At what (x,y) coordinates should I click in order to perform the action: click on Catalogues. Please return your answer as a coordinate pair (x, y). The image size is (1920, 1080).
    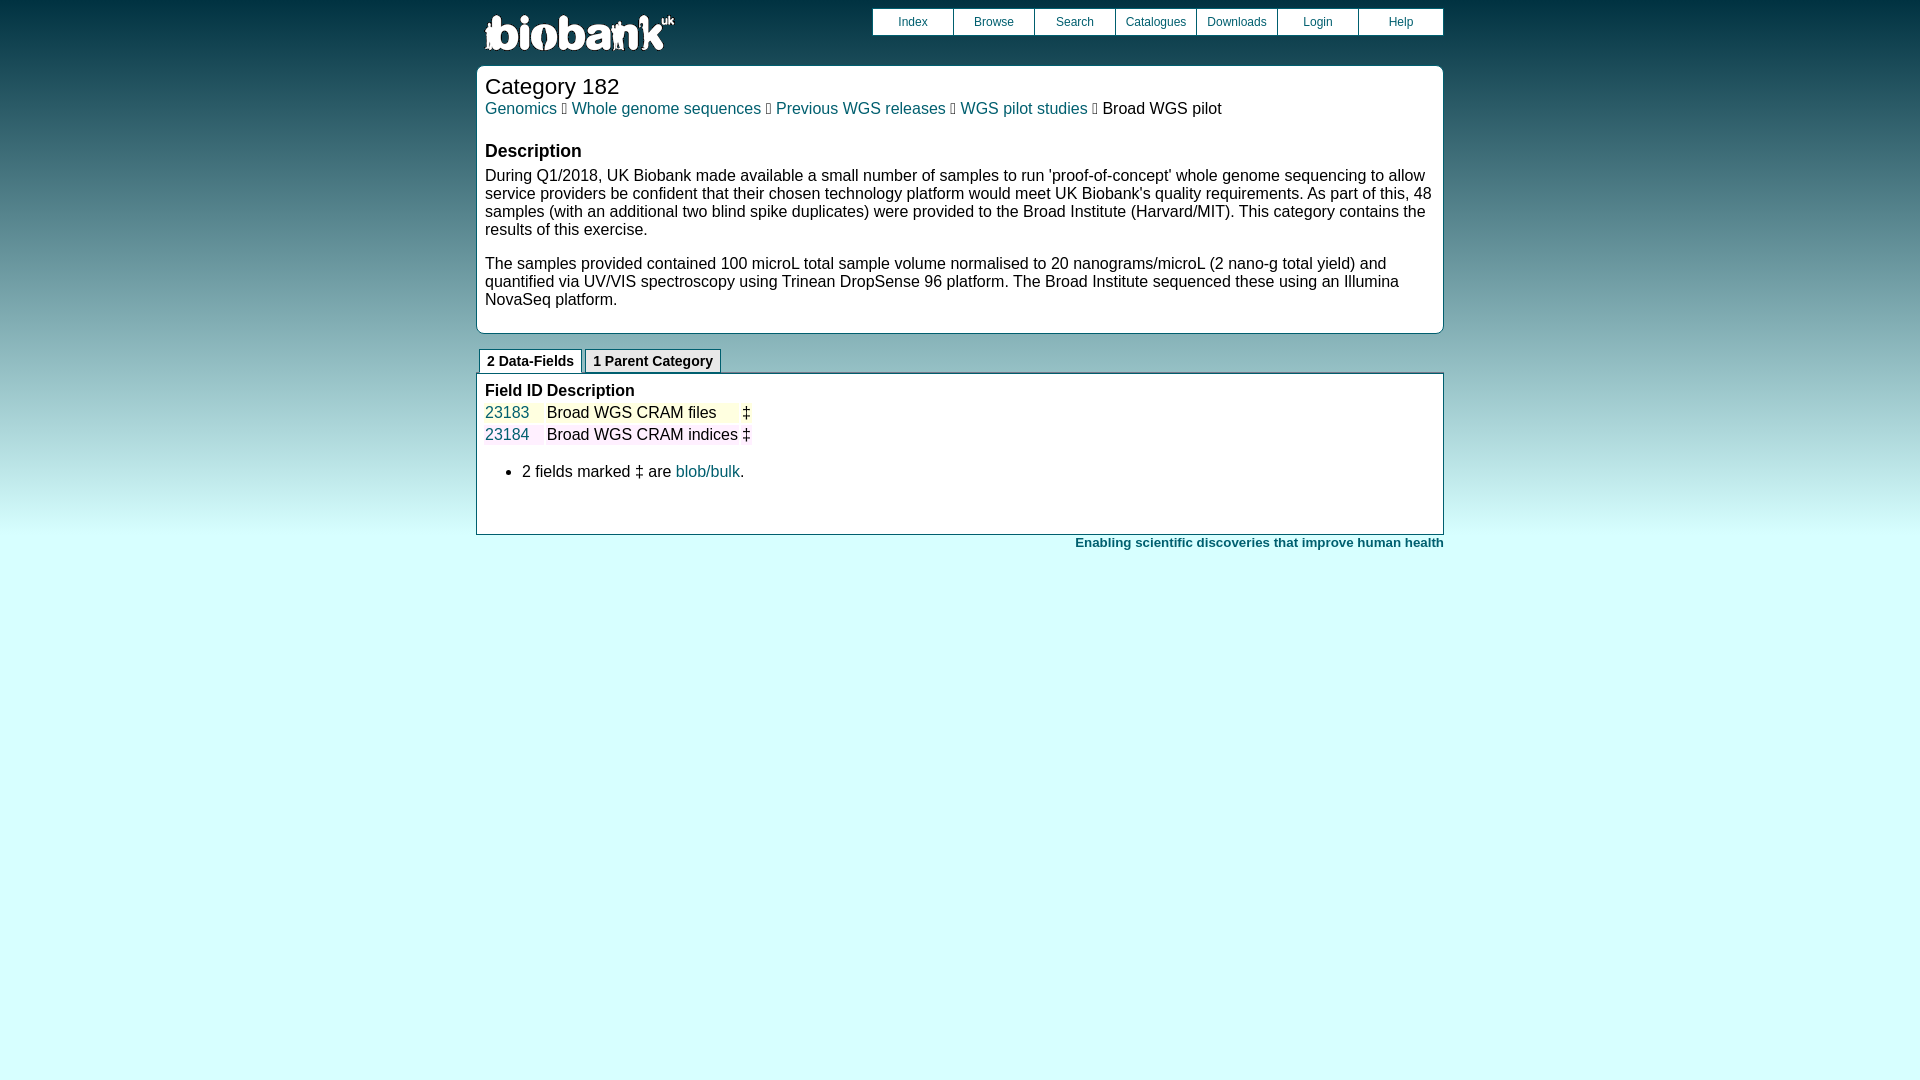
    Looking at the image, I should click on (1156, 21).